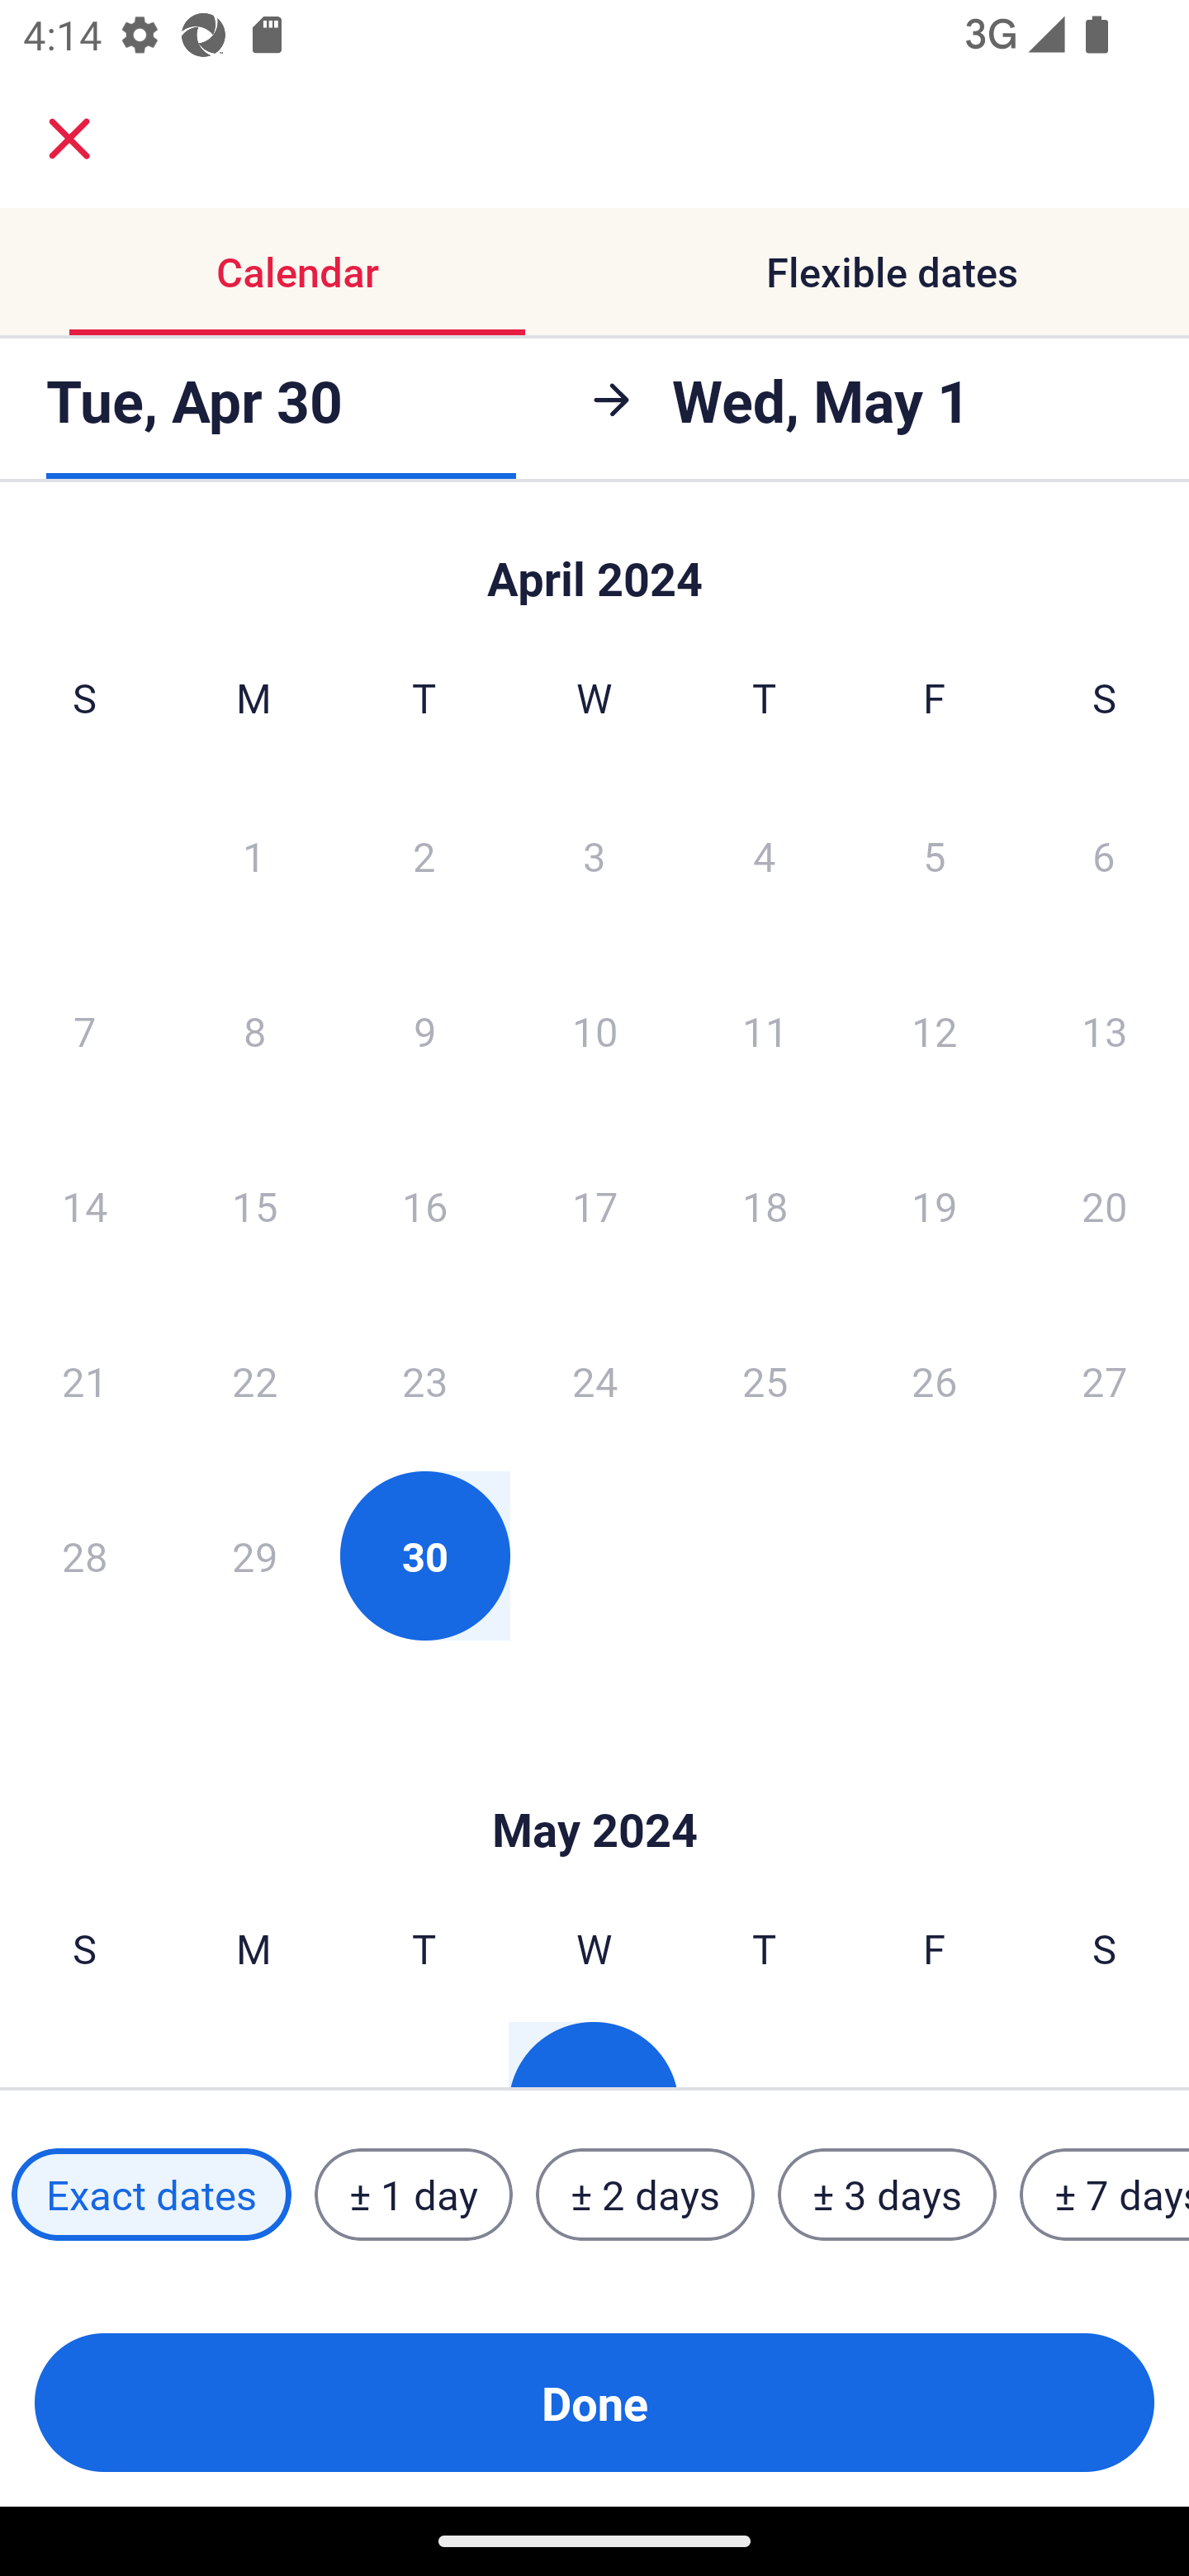 Image resolution: width=1189 pixels, height=2576 pixels. I want to click on 2 Tuesday, April 2, 2024, so click(424, 855).